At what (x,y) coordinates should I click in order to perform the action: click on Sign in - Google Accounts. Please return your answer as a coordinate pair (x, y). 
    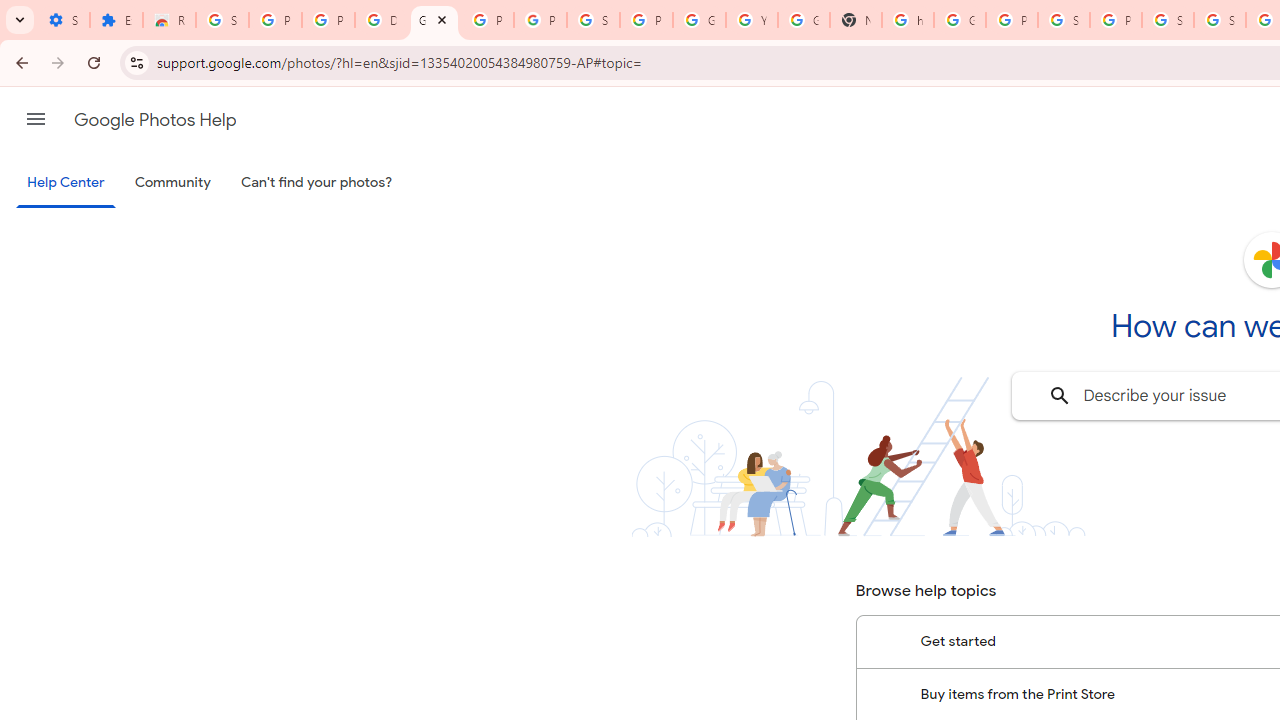
    Looking at the image, I should click on (1064, 20).